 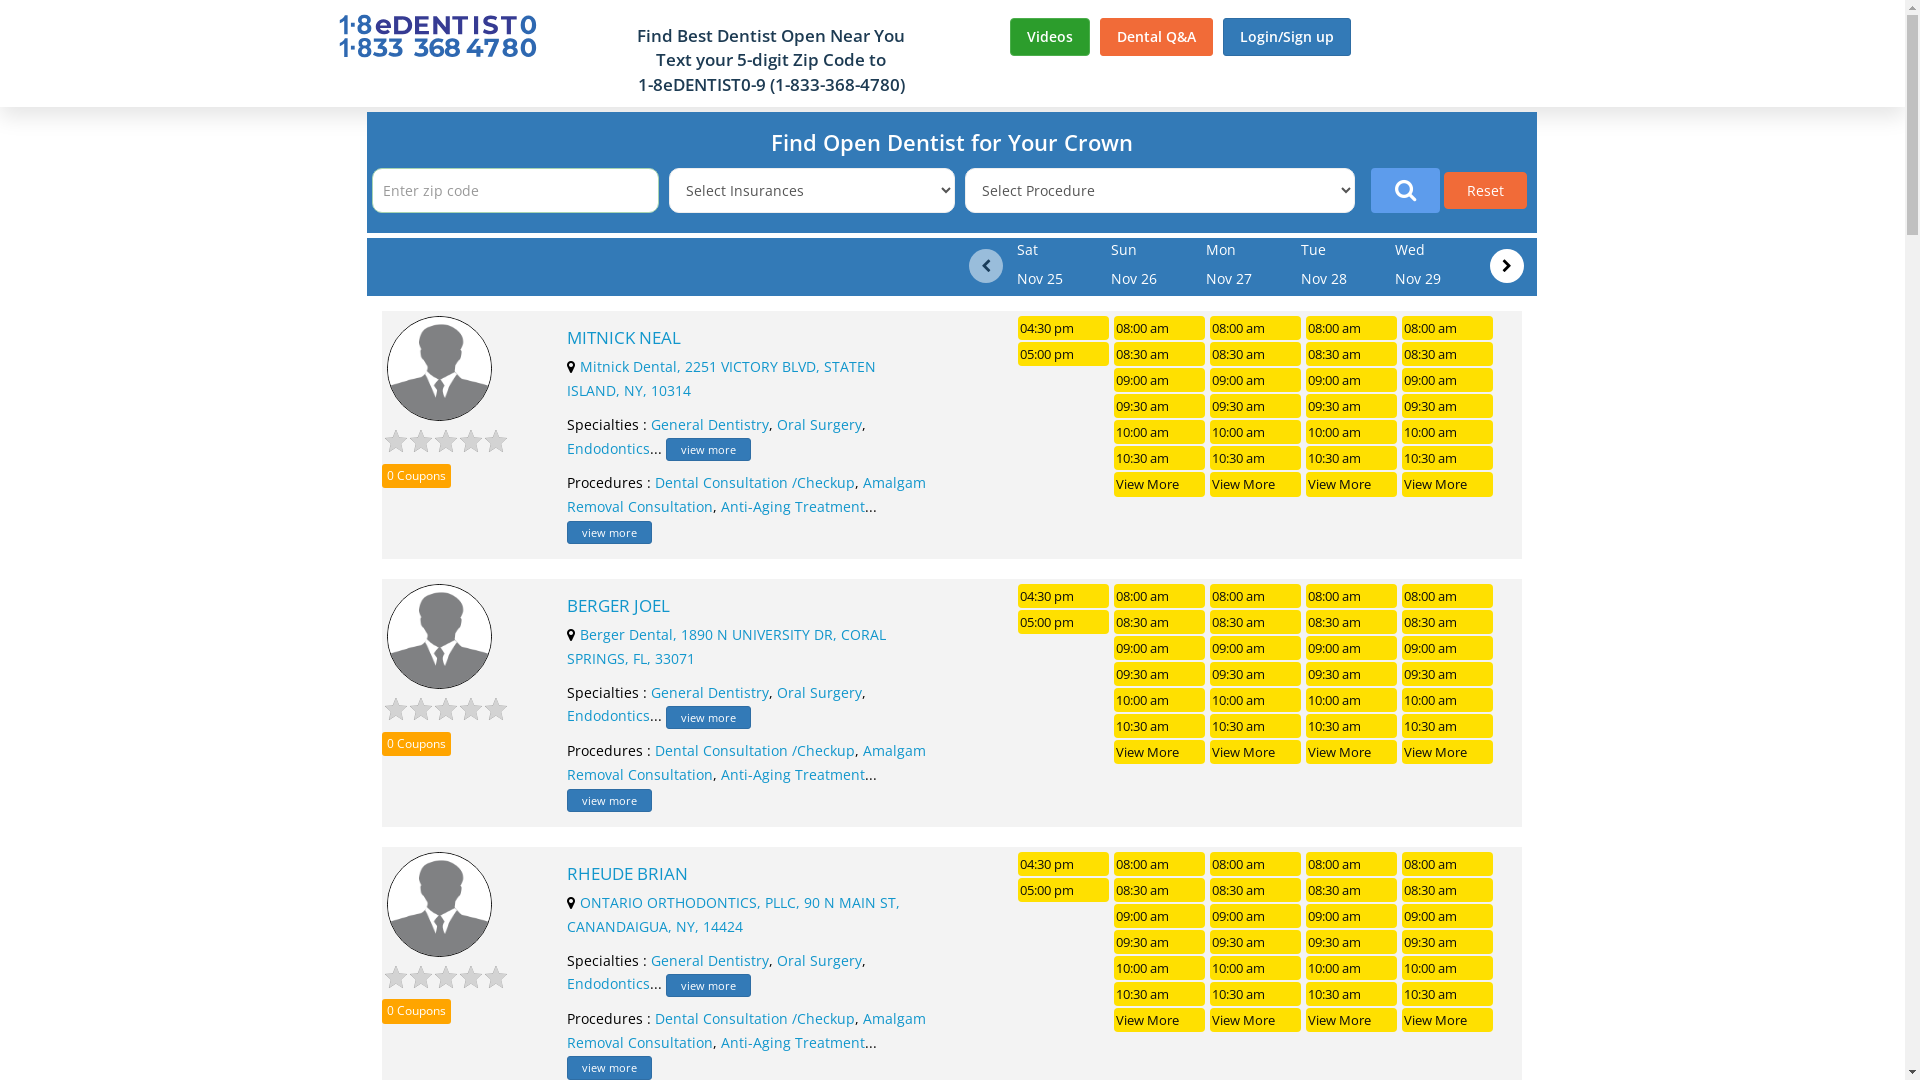 I want to click on 10:30 am, so click(x=1352, y=726).